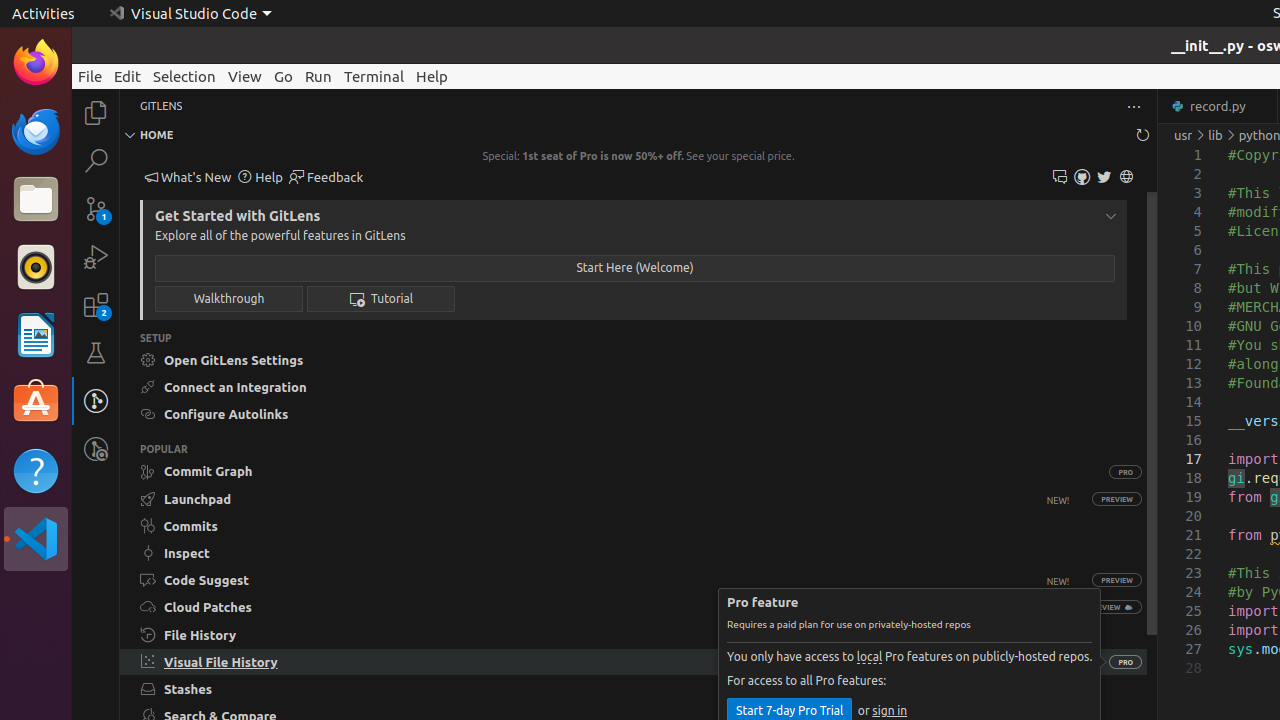 This screenshot has width=1280, height=720. I want to click on Show Inspect view, so click(634, 553).